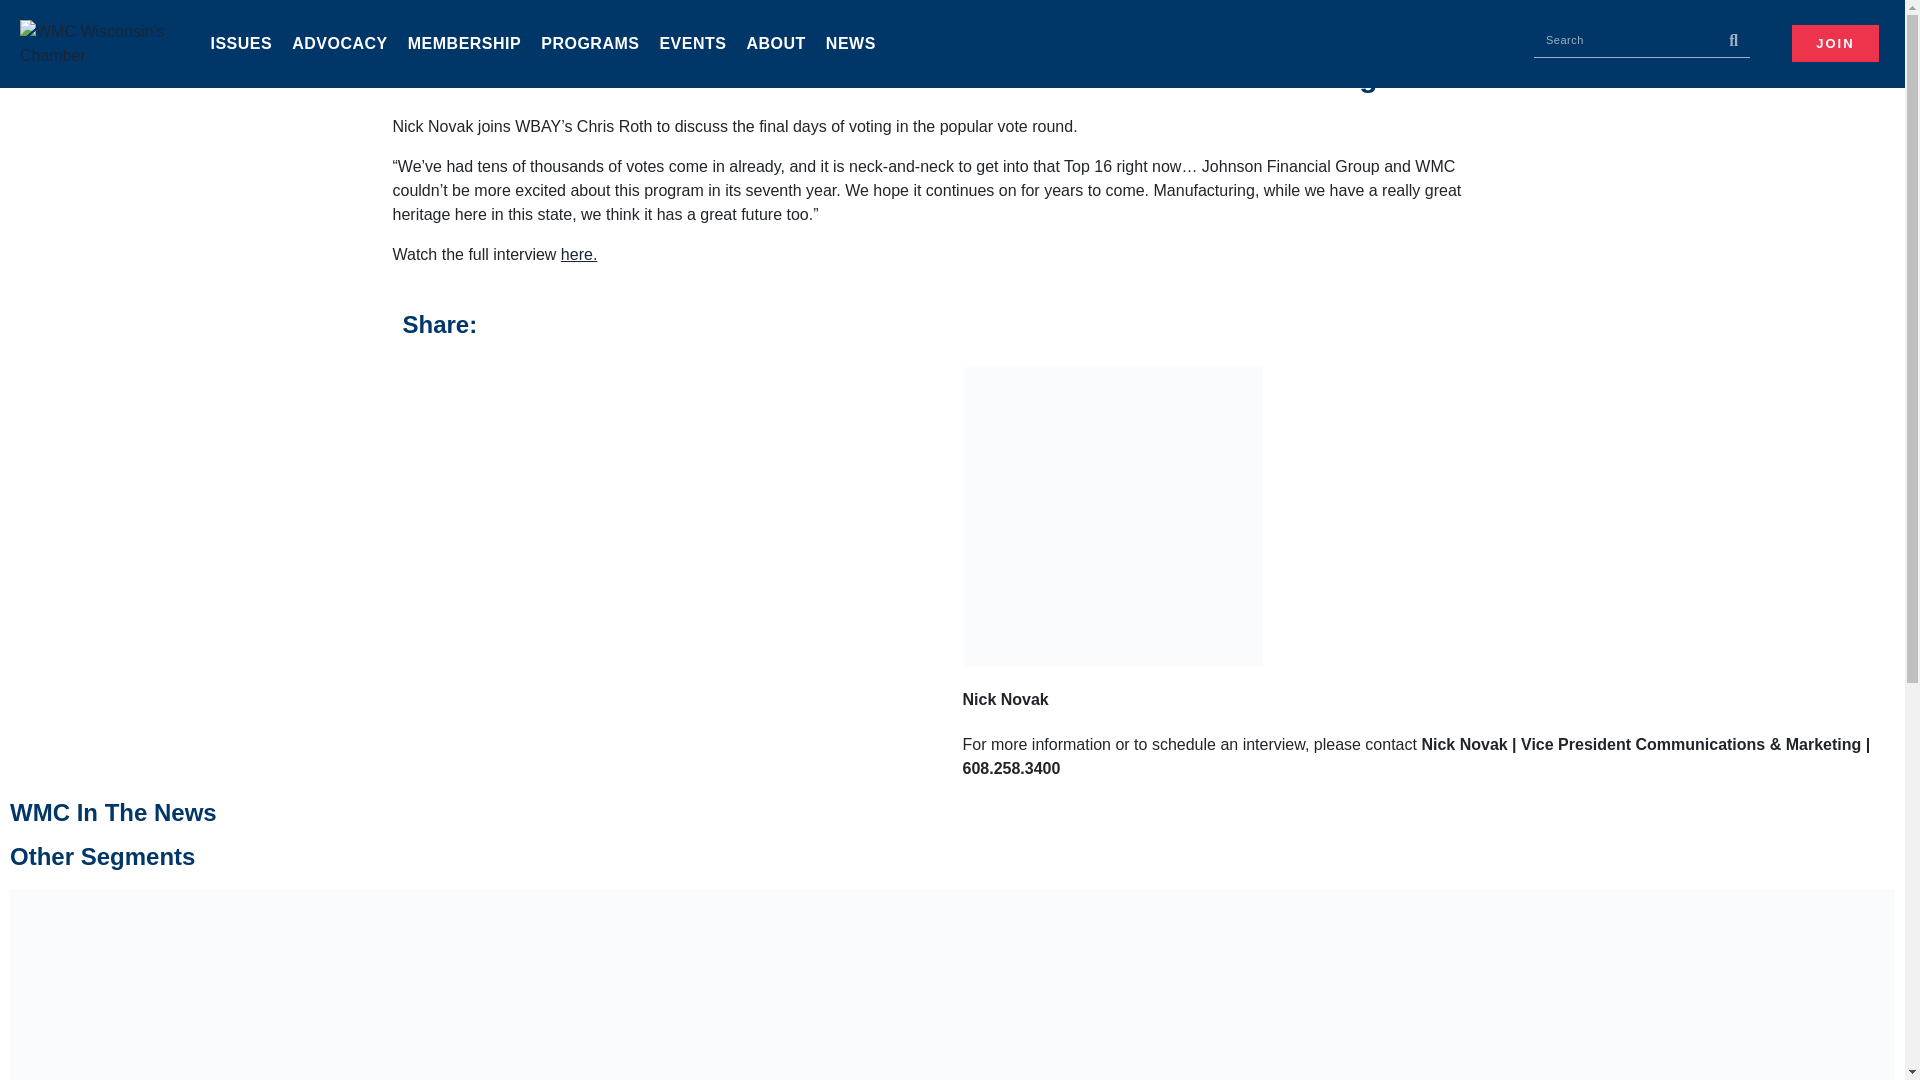 The image size is (1920, 1080). I want to click on PROGRAMS, so click(590, 43).